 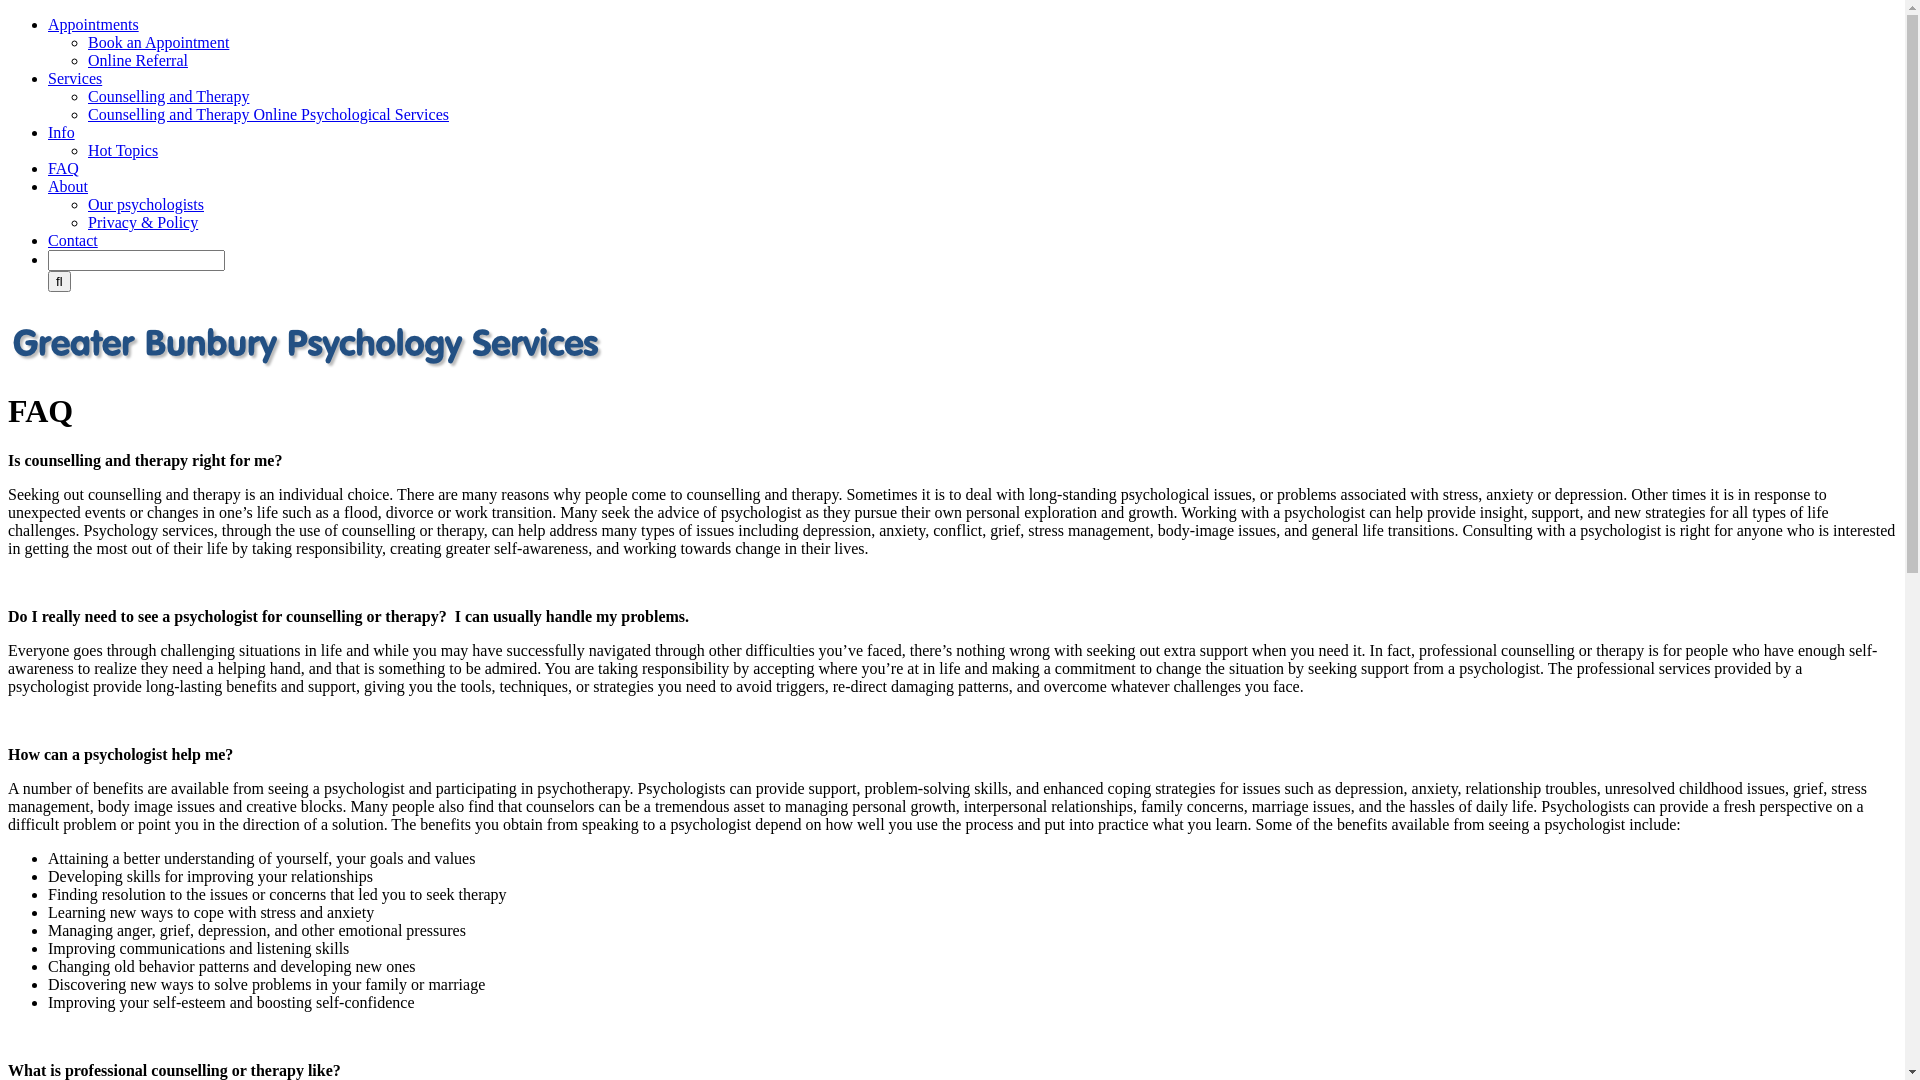 I want to click on Contact, so click(x=73, y=240).